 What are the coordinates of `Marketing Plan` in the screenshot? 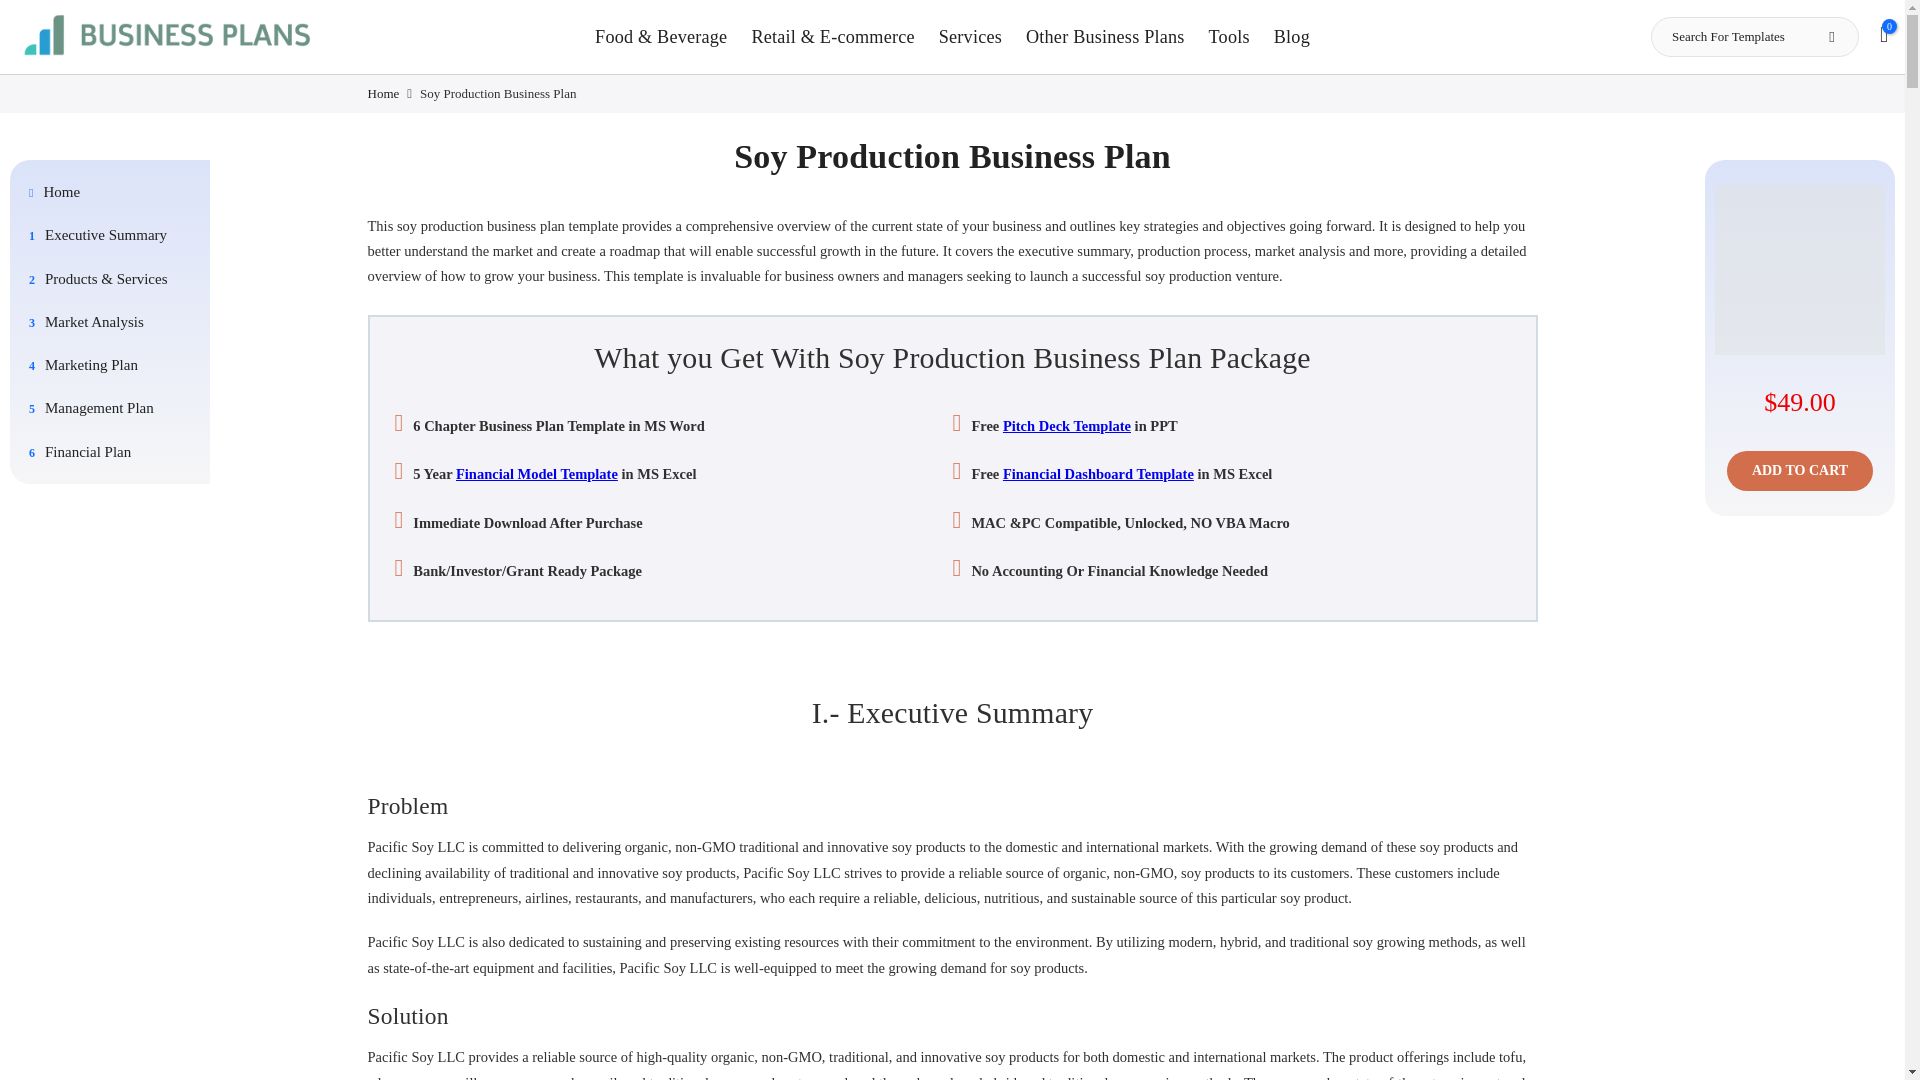 It's located at (113, 364).